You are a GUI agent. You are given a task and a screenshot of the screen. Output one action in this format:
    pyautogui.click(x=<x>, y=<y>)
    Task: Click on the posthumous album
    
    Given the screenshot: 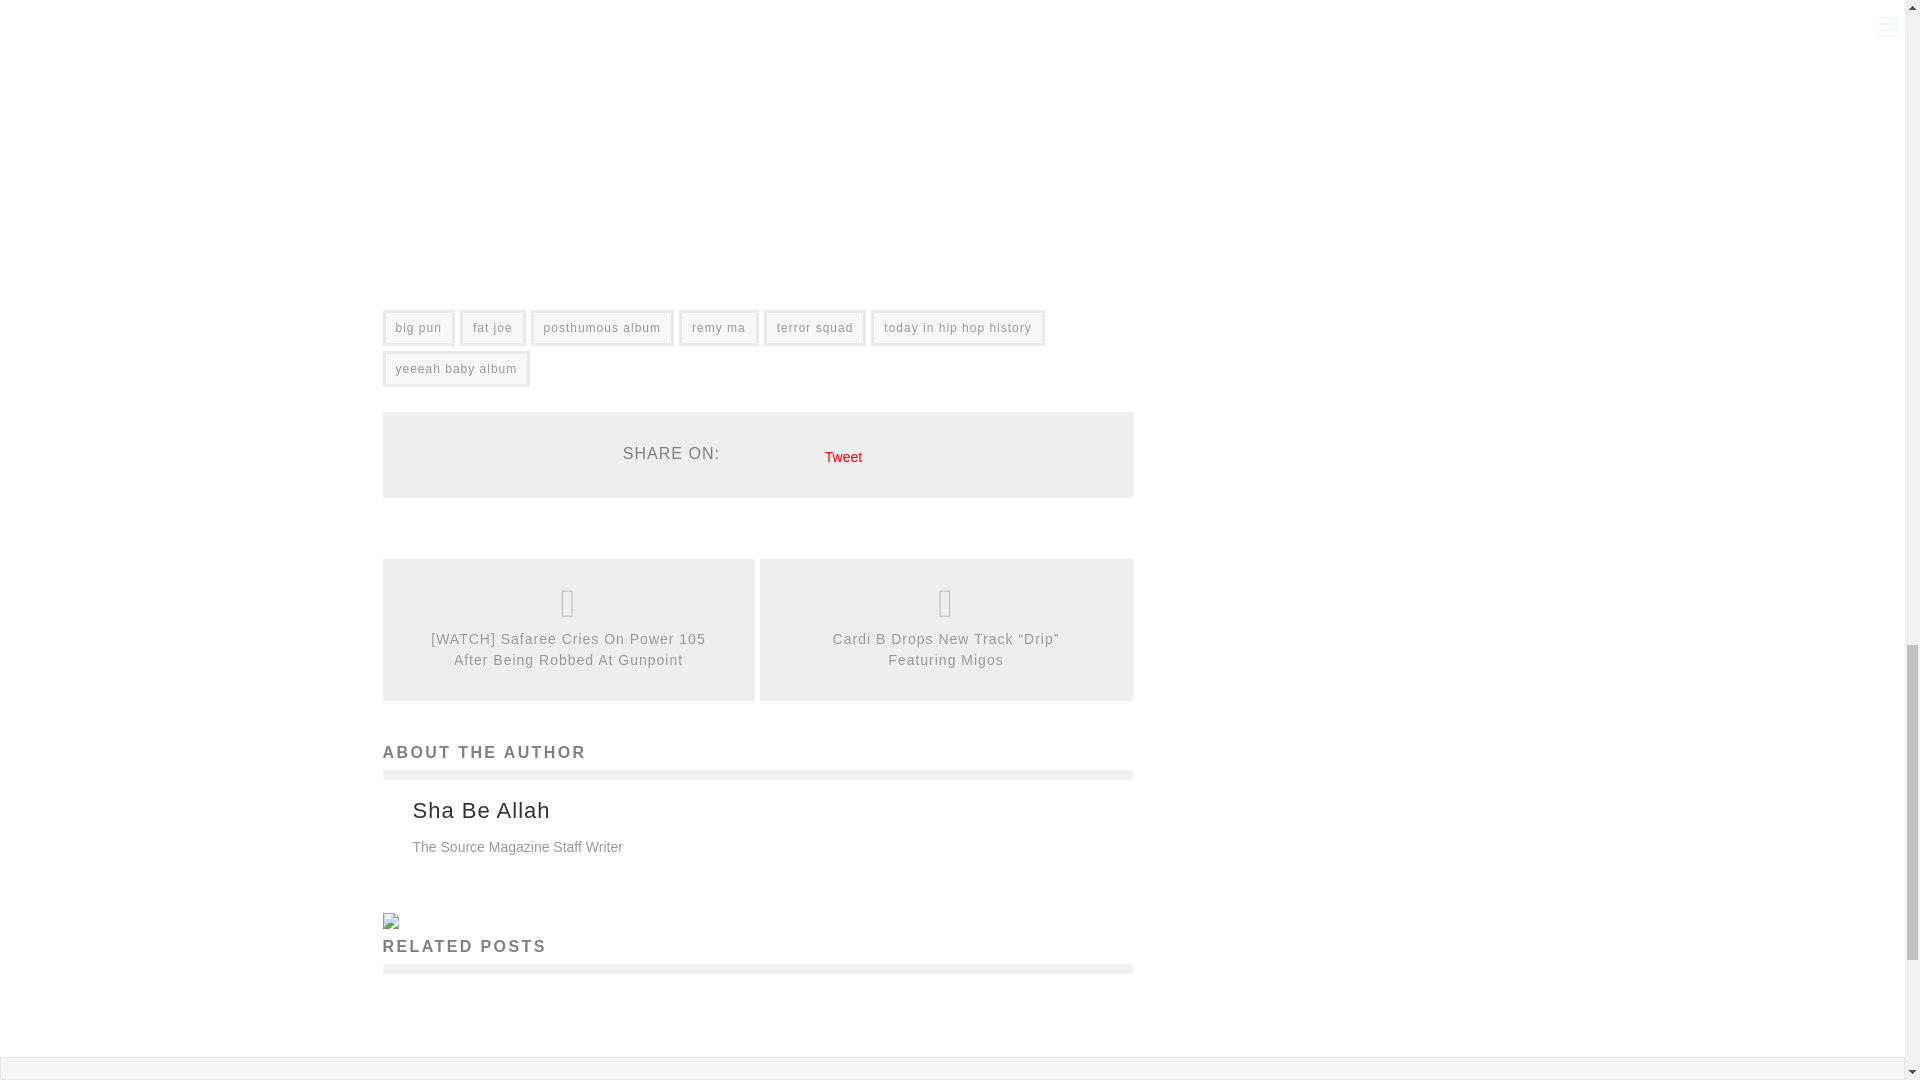 What is the action you would take?
    pyautogui.click(x=602, y=327)
    